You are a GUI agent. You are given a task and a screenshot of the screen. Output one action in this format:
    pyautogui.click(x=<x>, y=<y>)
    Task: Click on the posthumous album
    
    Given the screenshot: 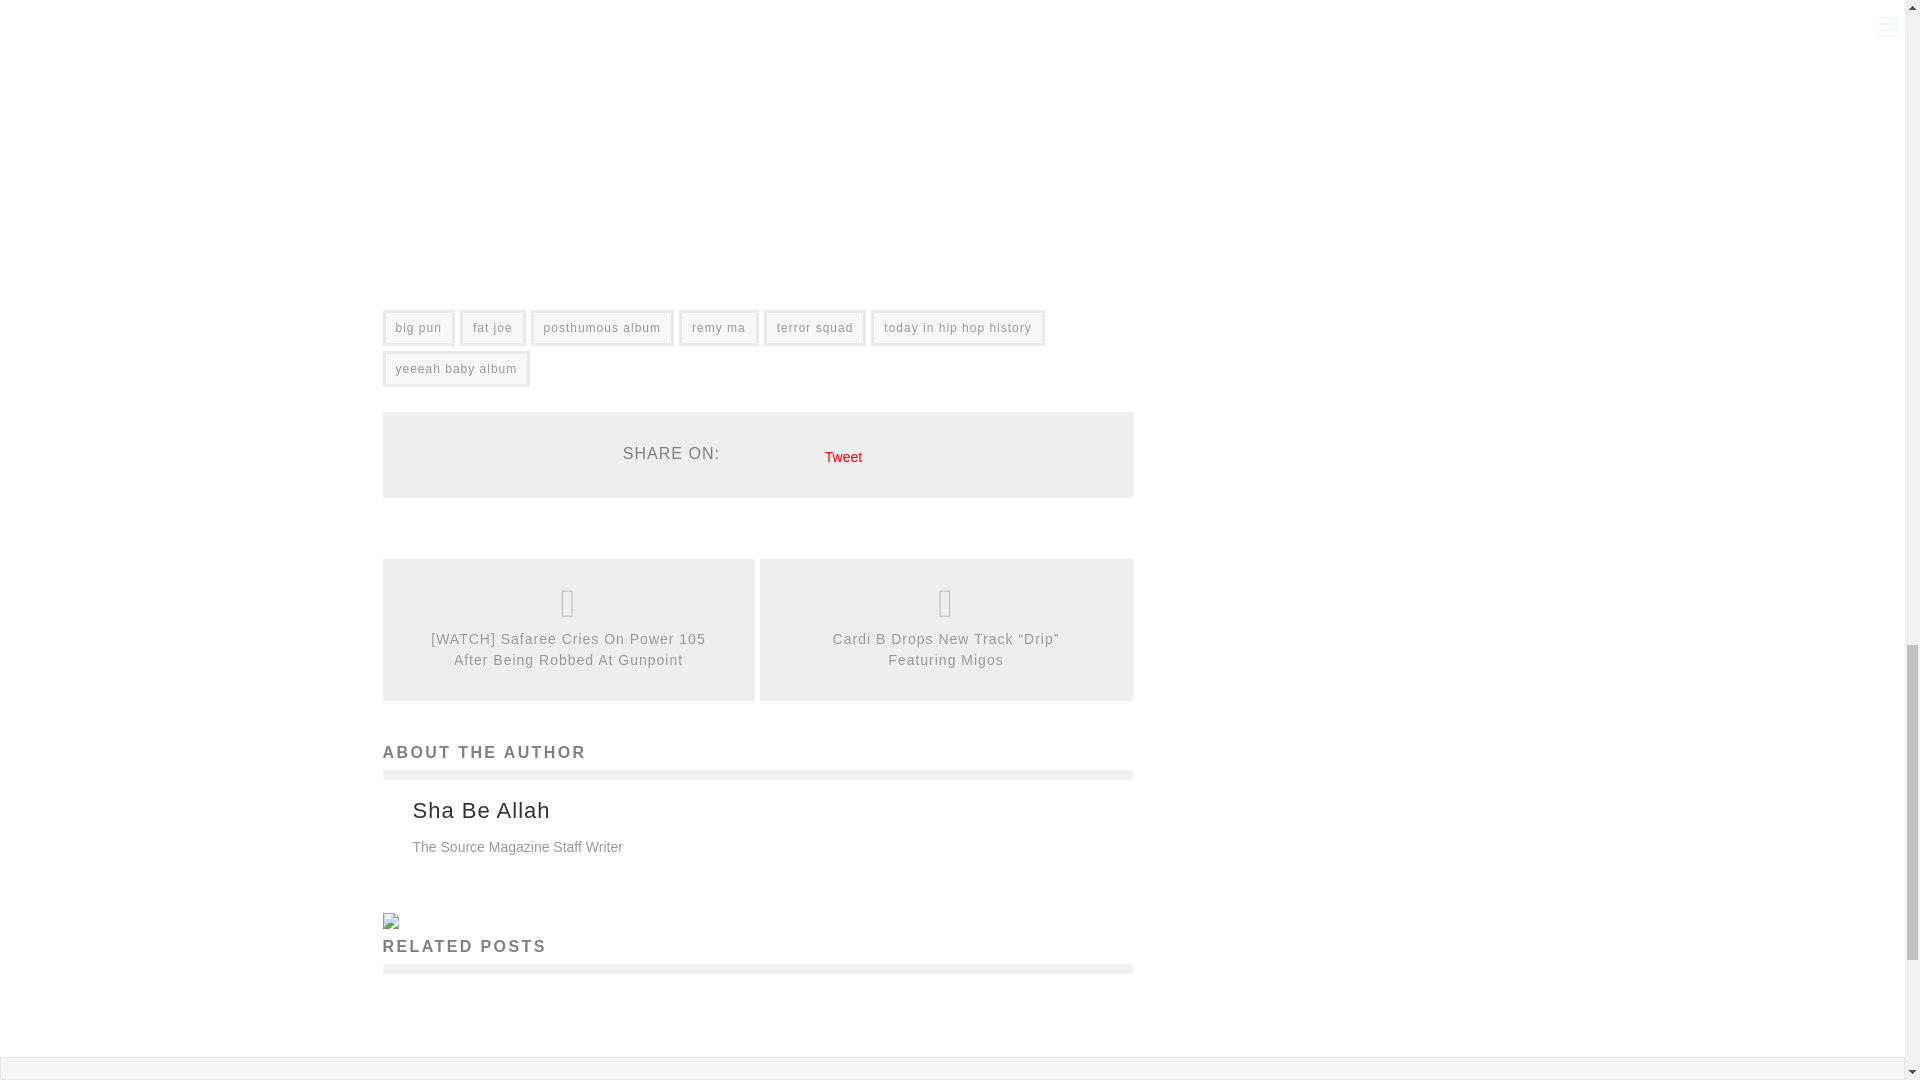 What is the action you would take?
    pyautogui.click(x=602, y=327)
    